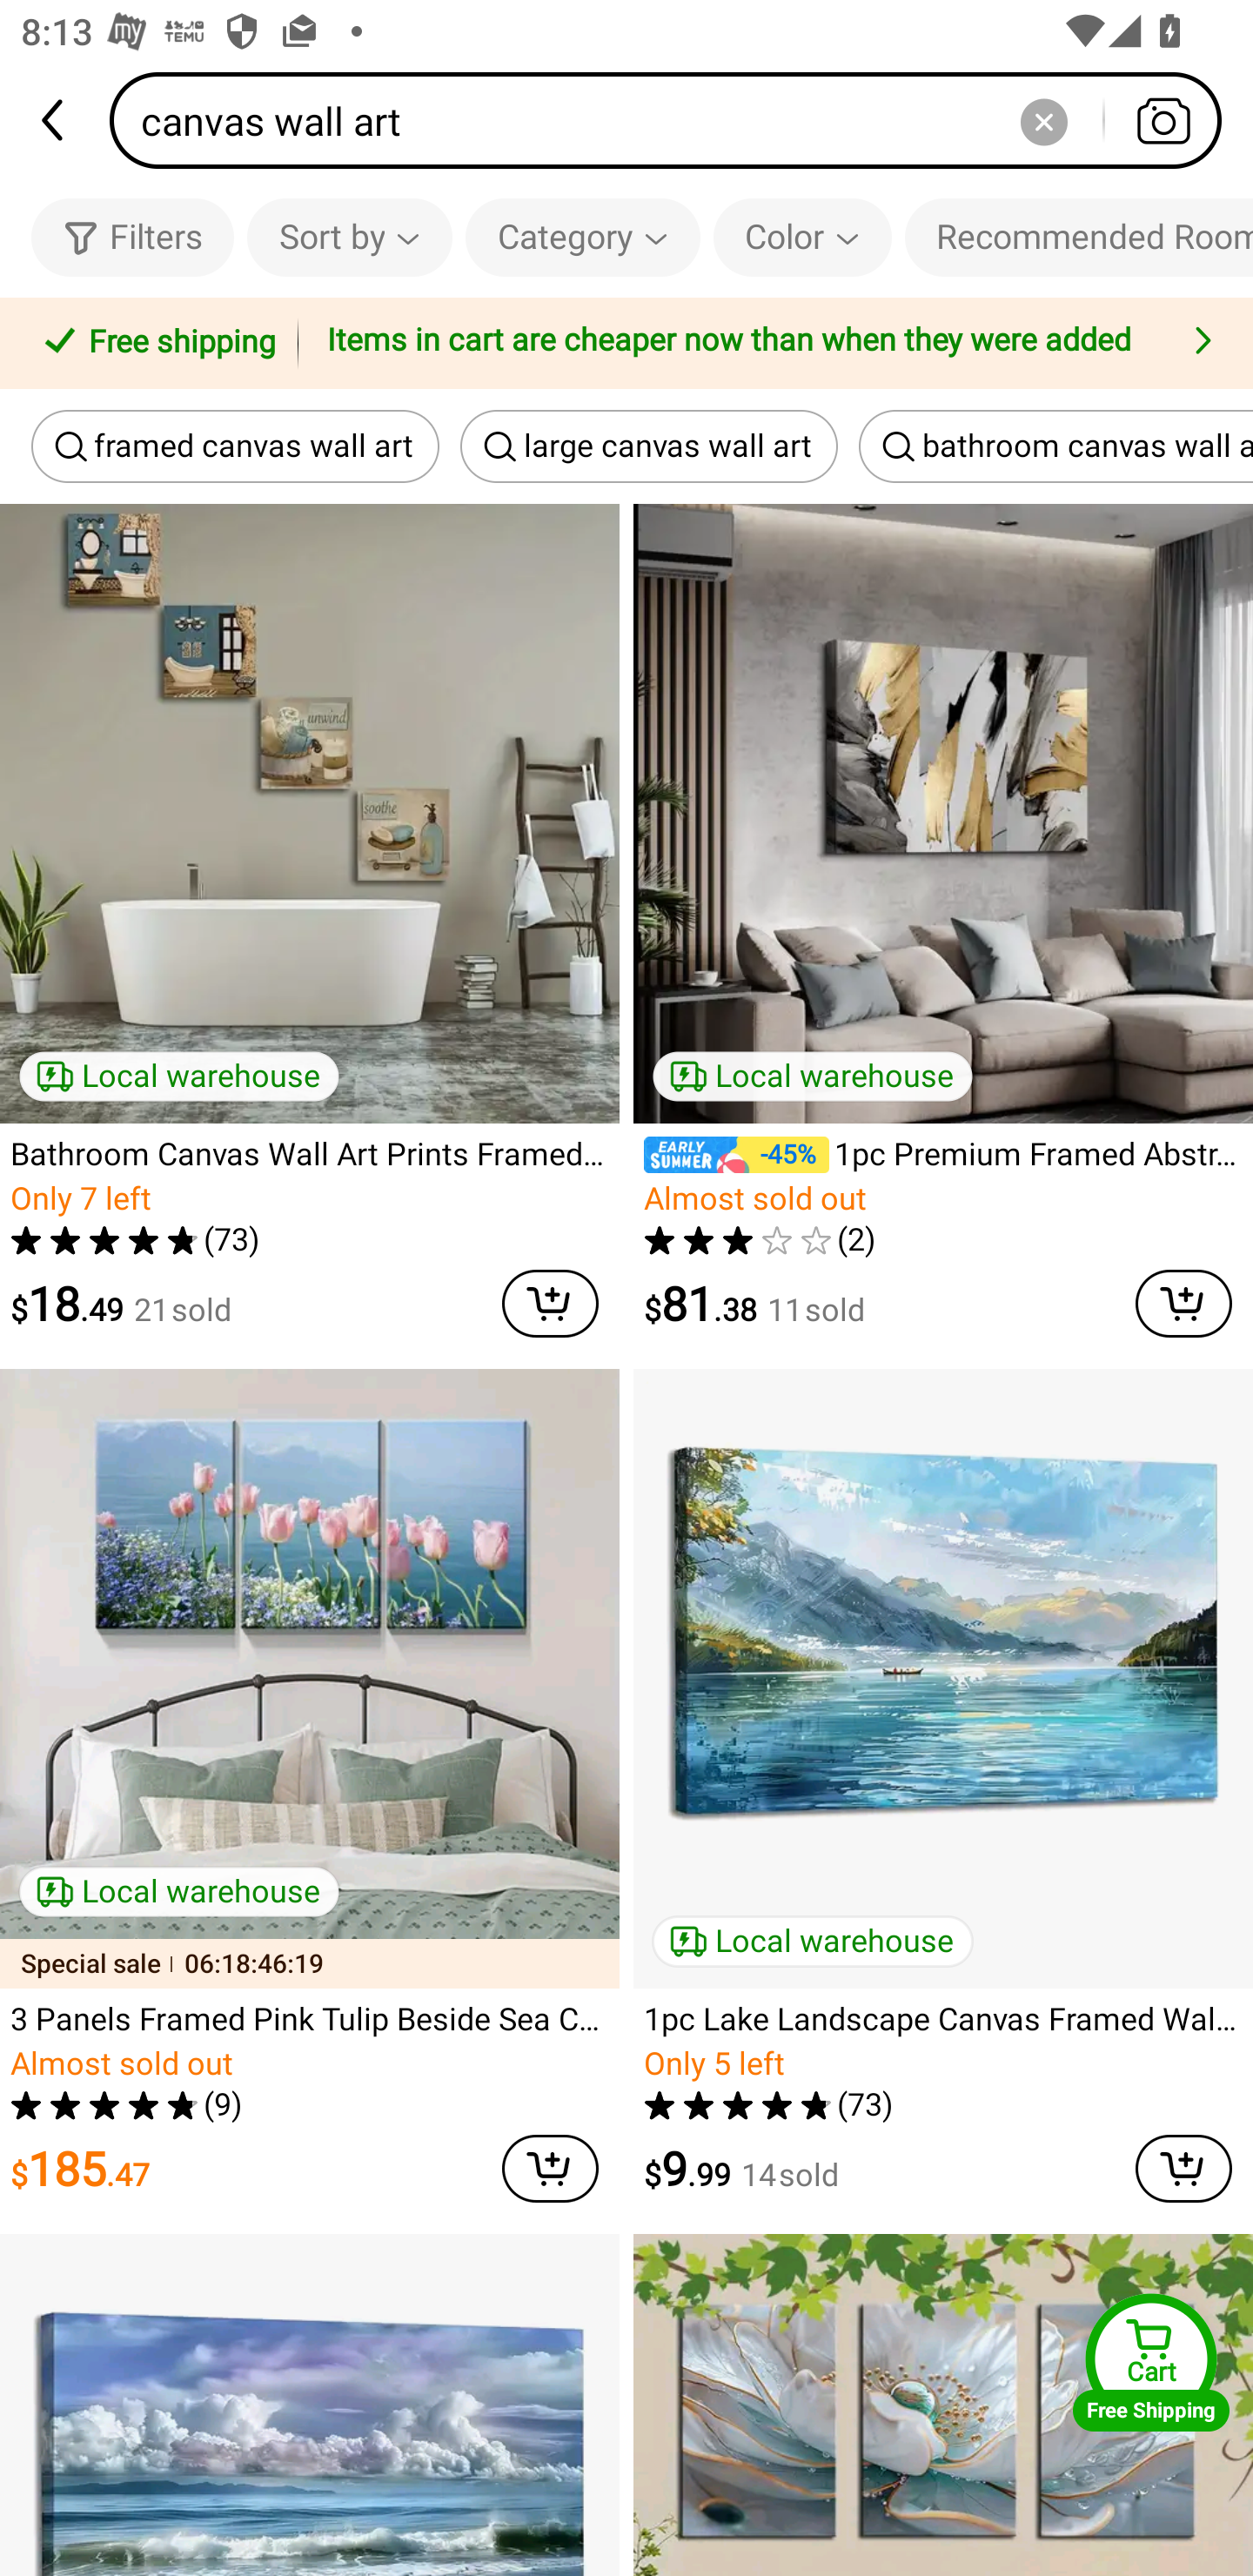 The height and width of the screenshot is (2576, 1253). I want to click on Filters, so click(132, 237).